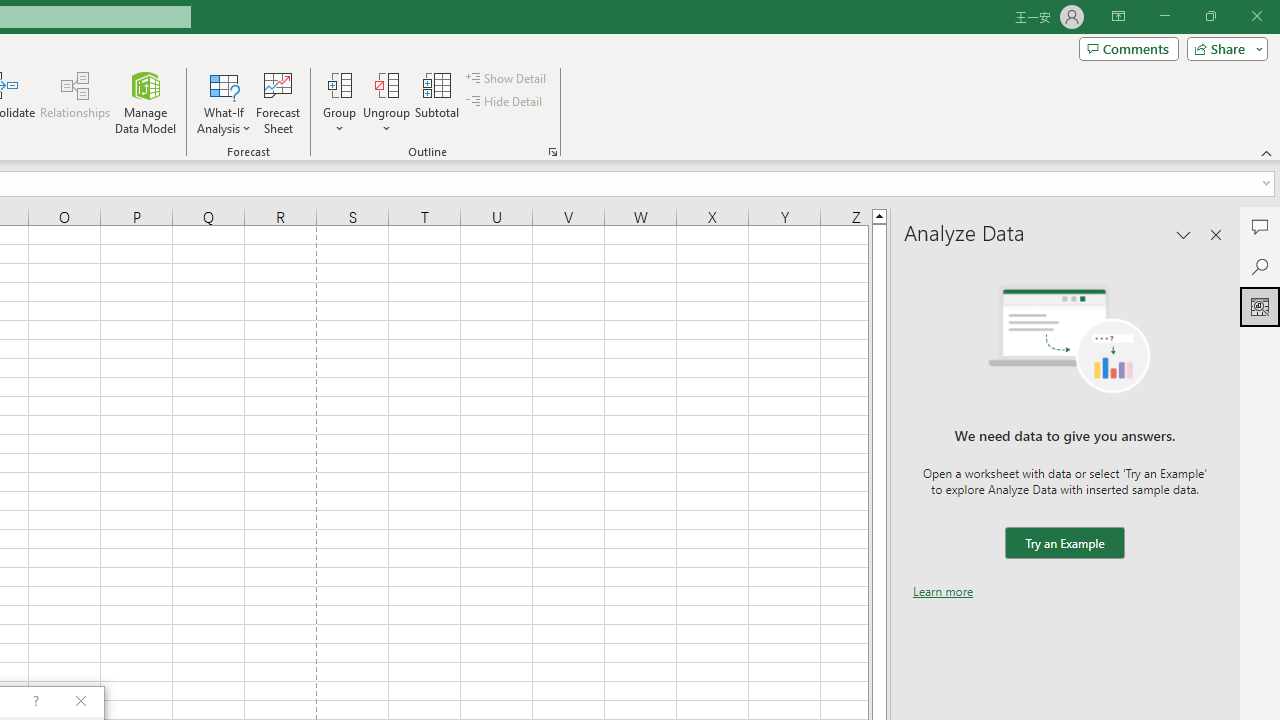 This screenshot has width=1280, height=720. What do you see at coordinates (1260, 266) in the screenshot?
I see `Search` at bounding box center [1260, 266].